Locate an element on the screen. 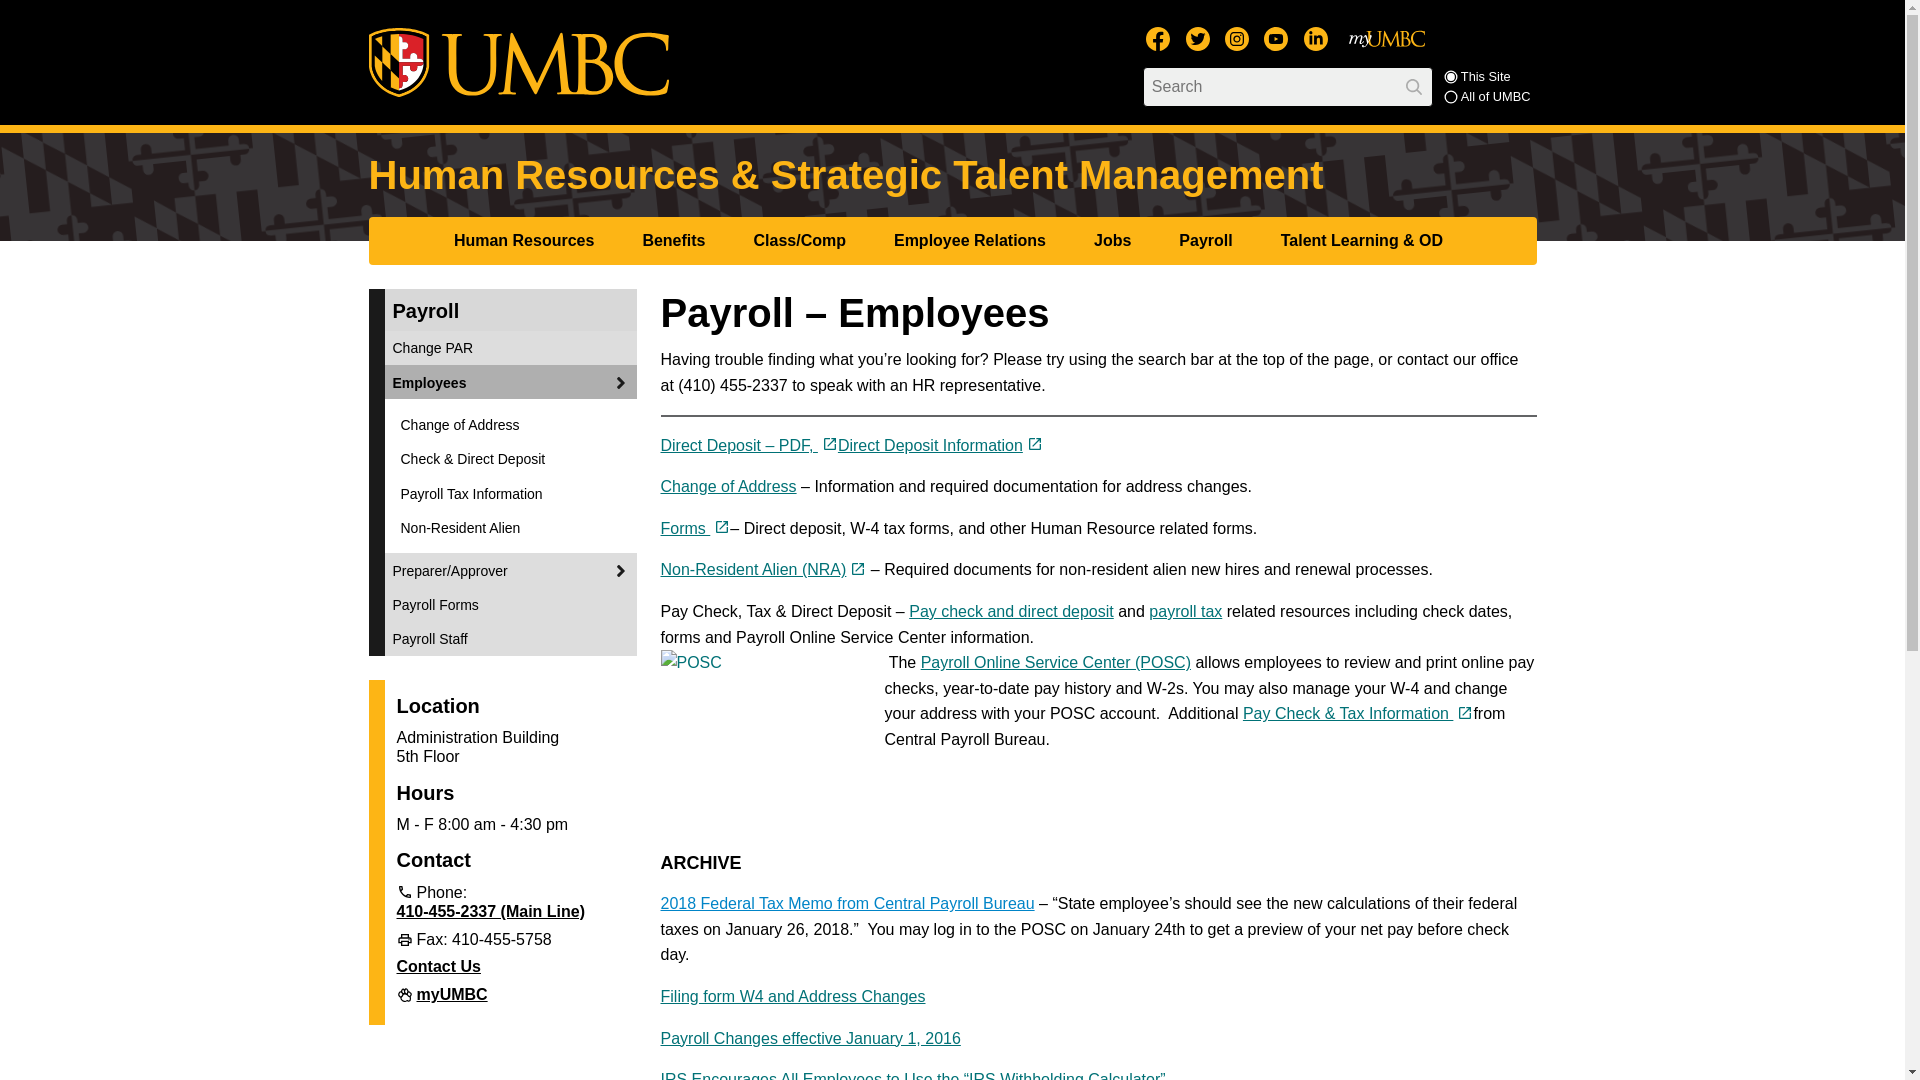 Image resolution: width=1920 pixels, height=1080 pixels. Payroll Forms is located at coordinates (694, 528).